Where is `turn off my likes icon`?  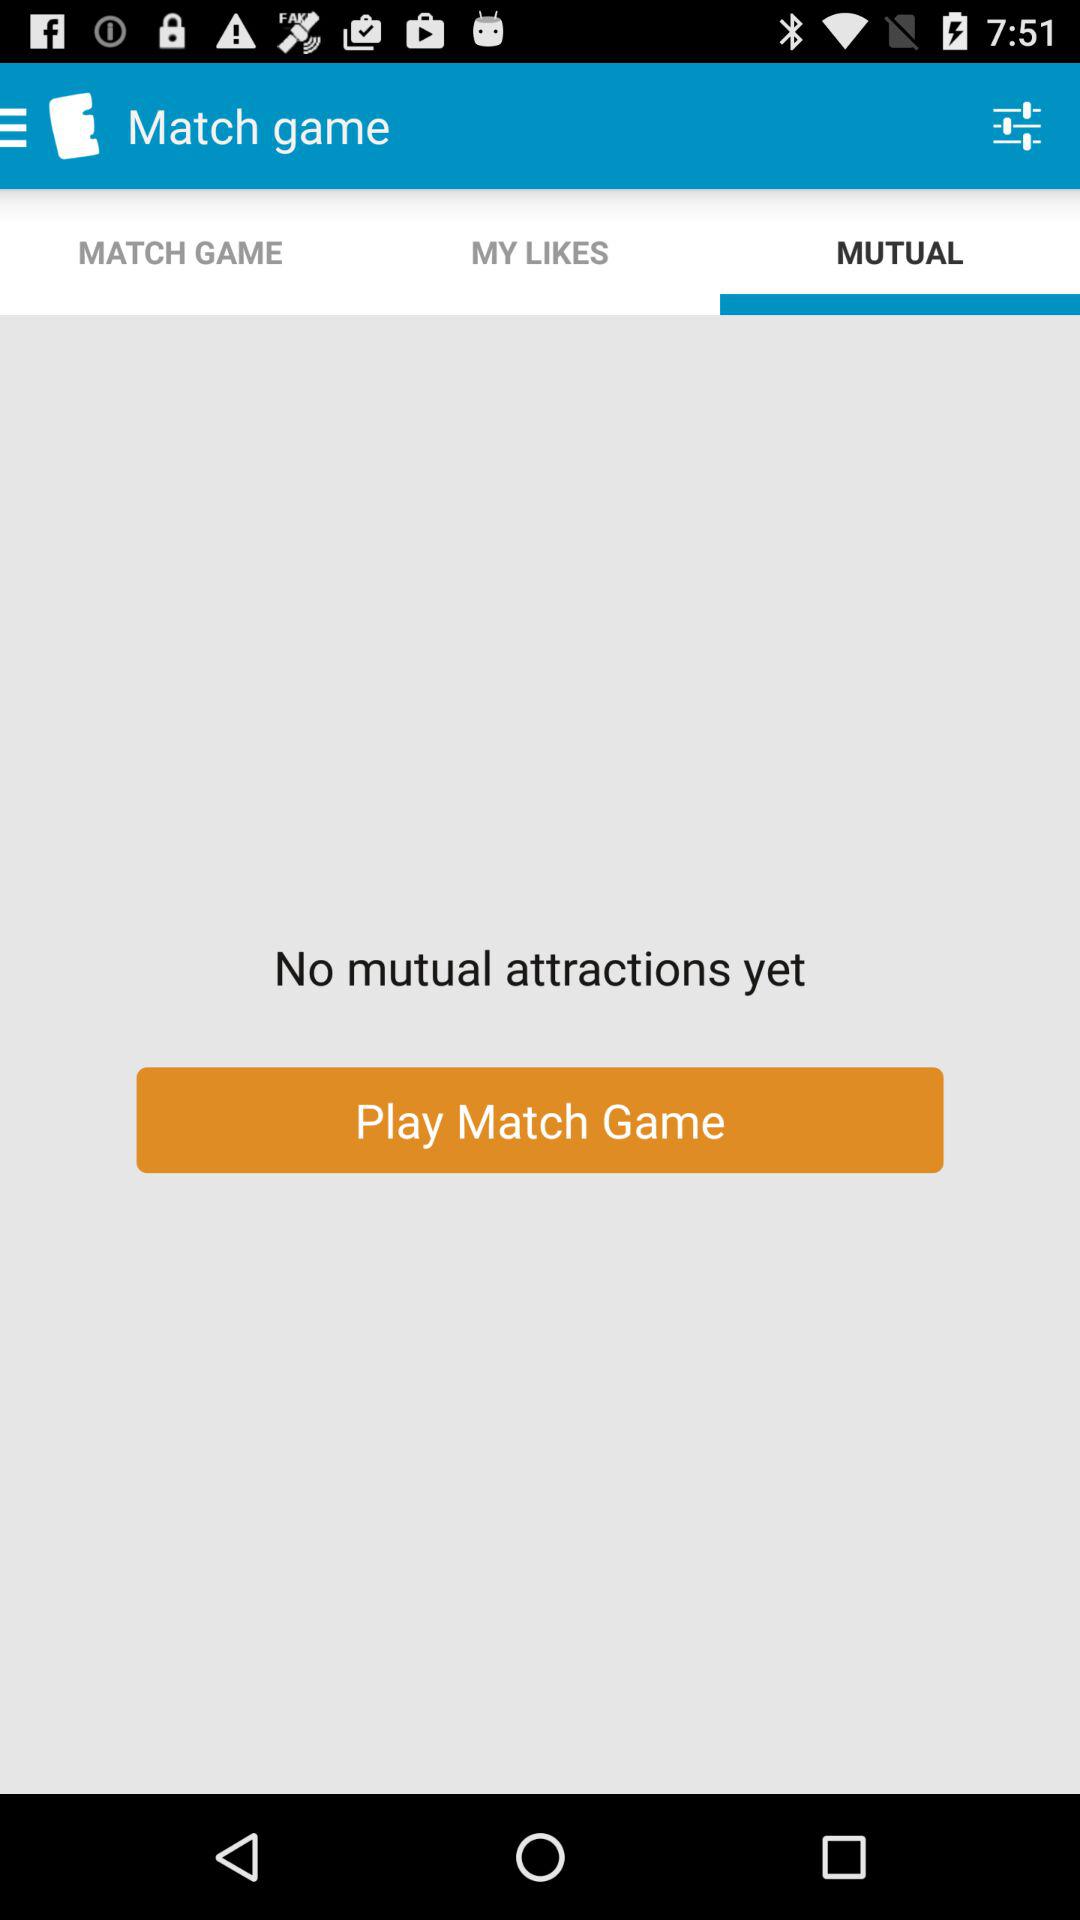 turn off my likes icon is located at coordinates (540, 252).